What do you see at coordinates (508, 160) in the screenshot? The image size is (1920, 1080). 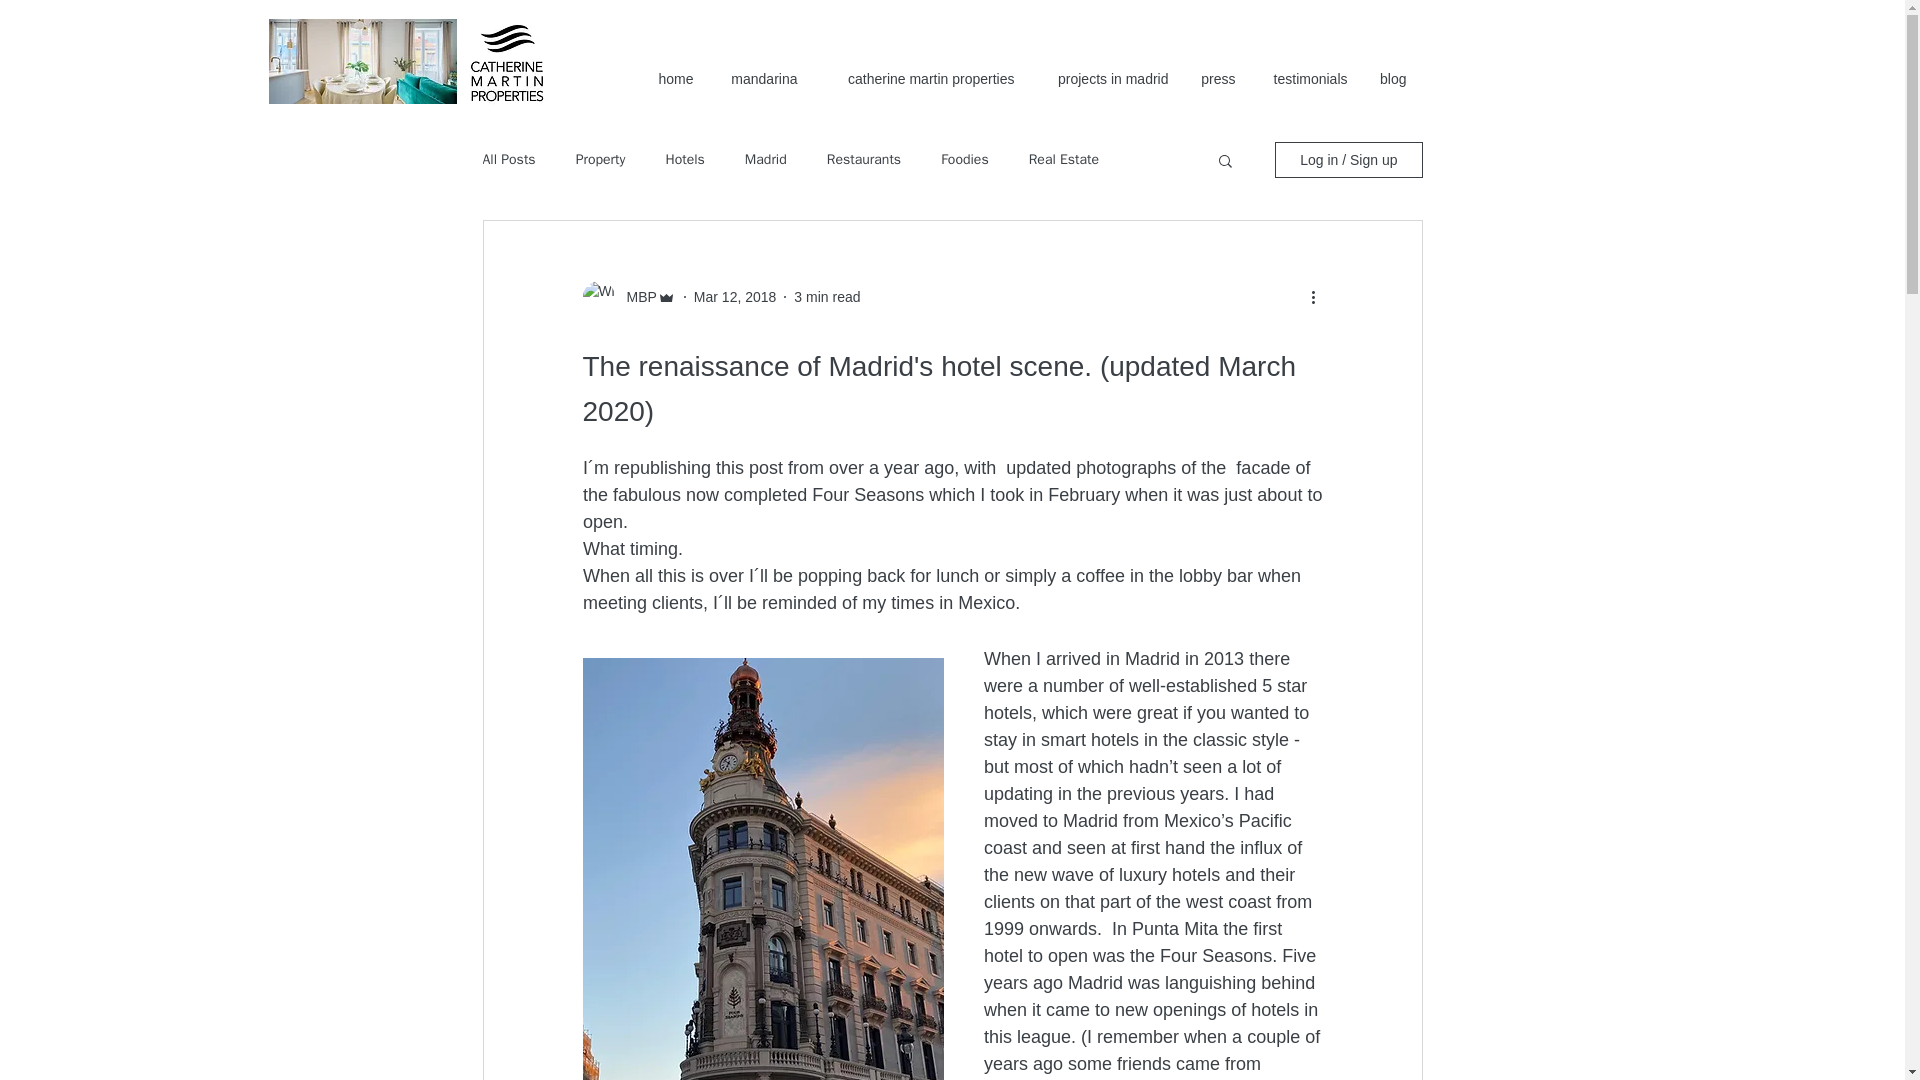 I see `All Posts` at bounding box center [508, 160].